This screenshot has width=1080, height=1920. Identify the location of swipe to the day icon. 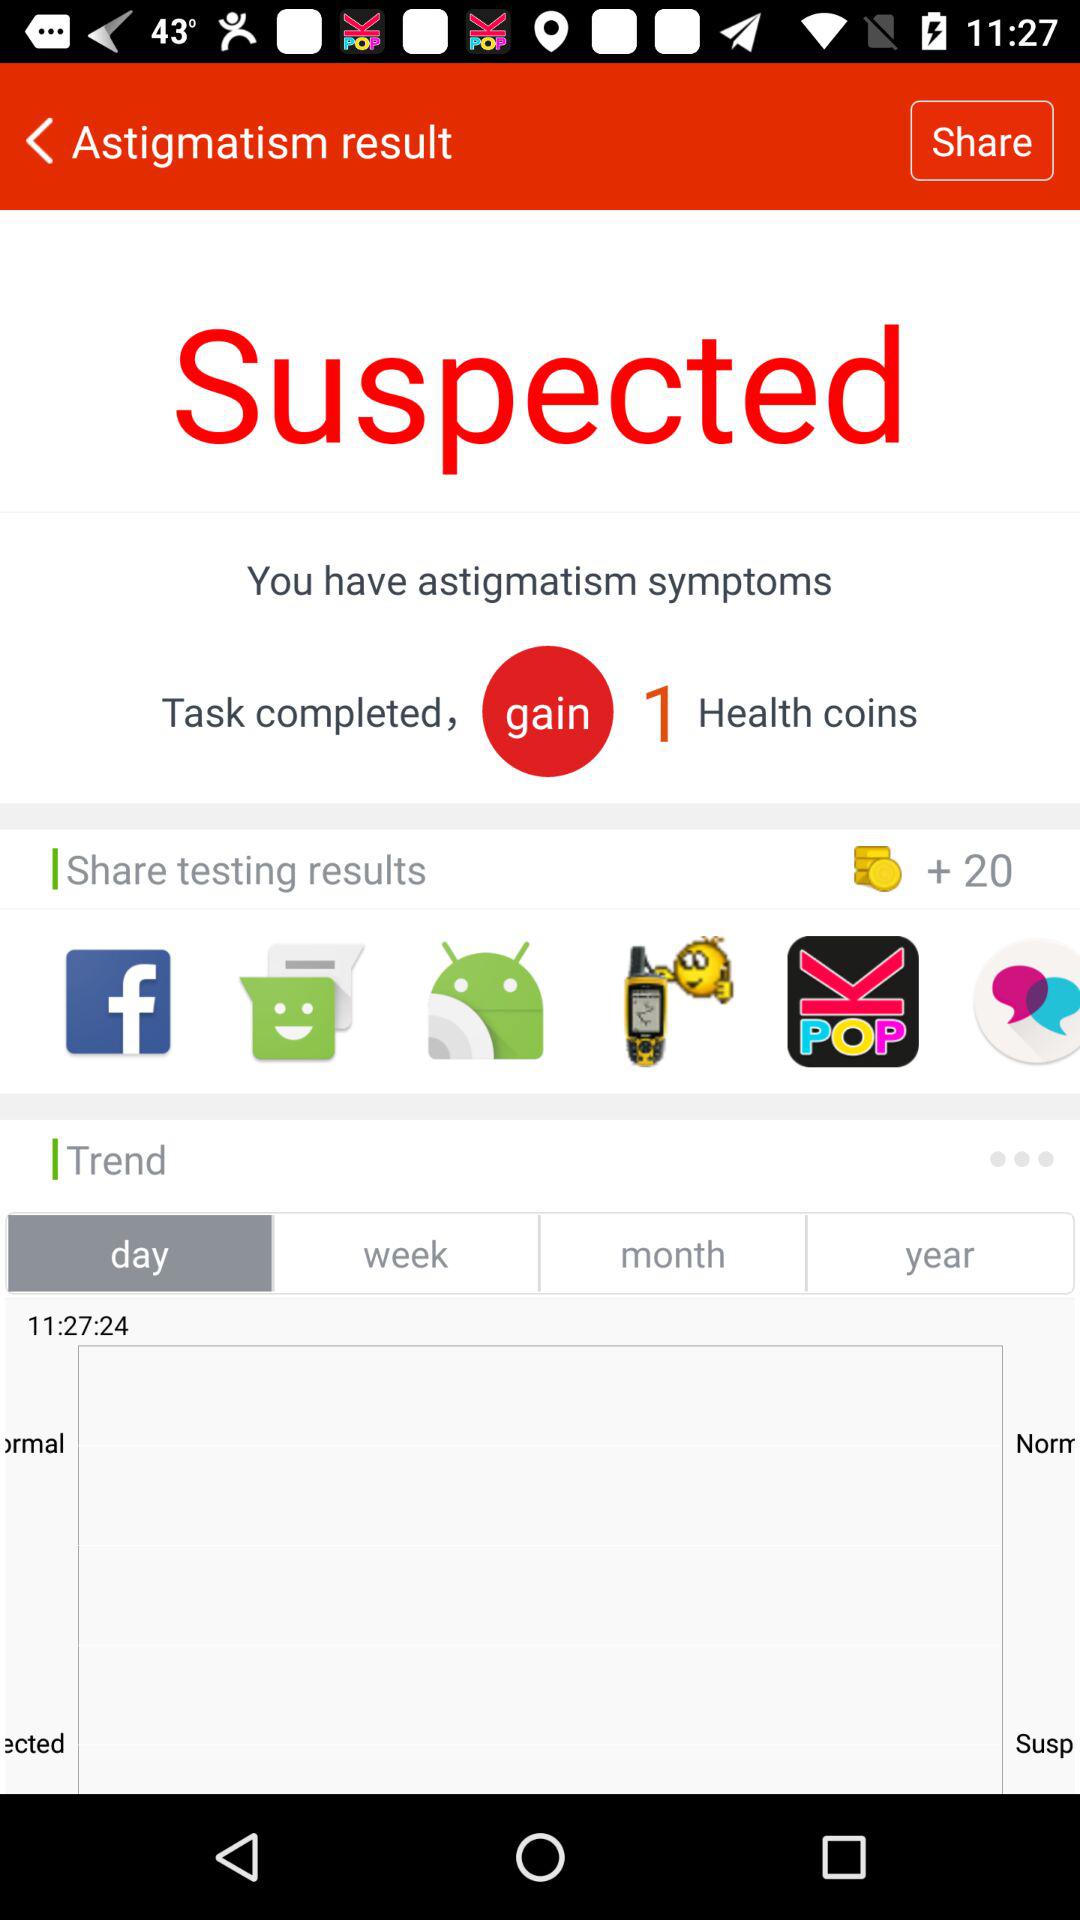
(140, 1253).